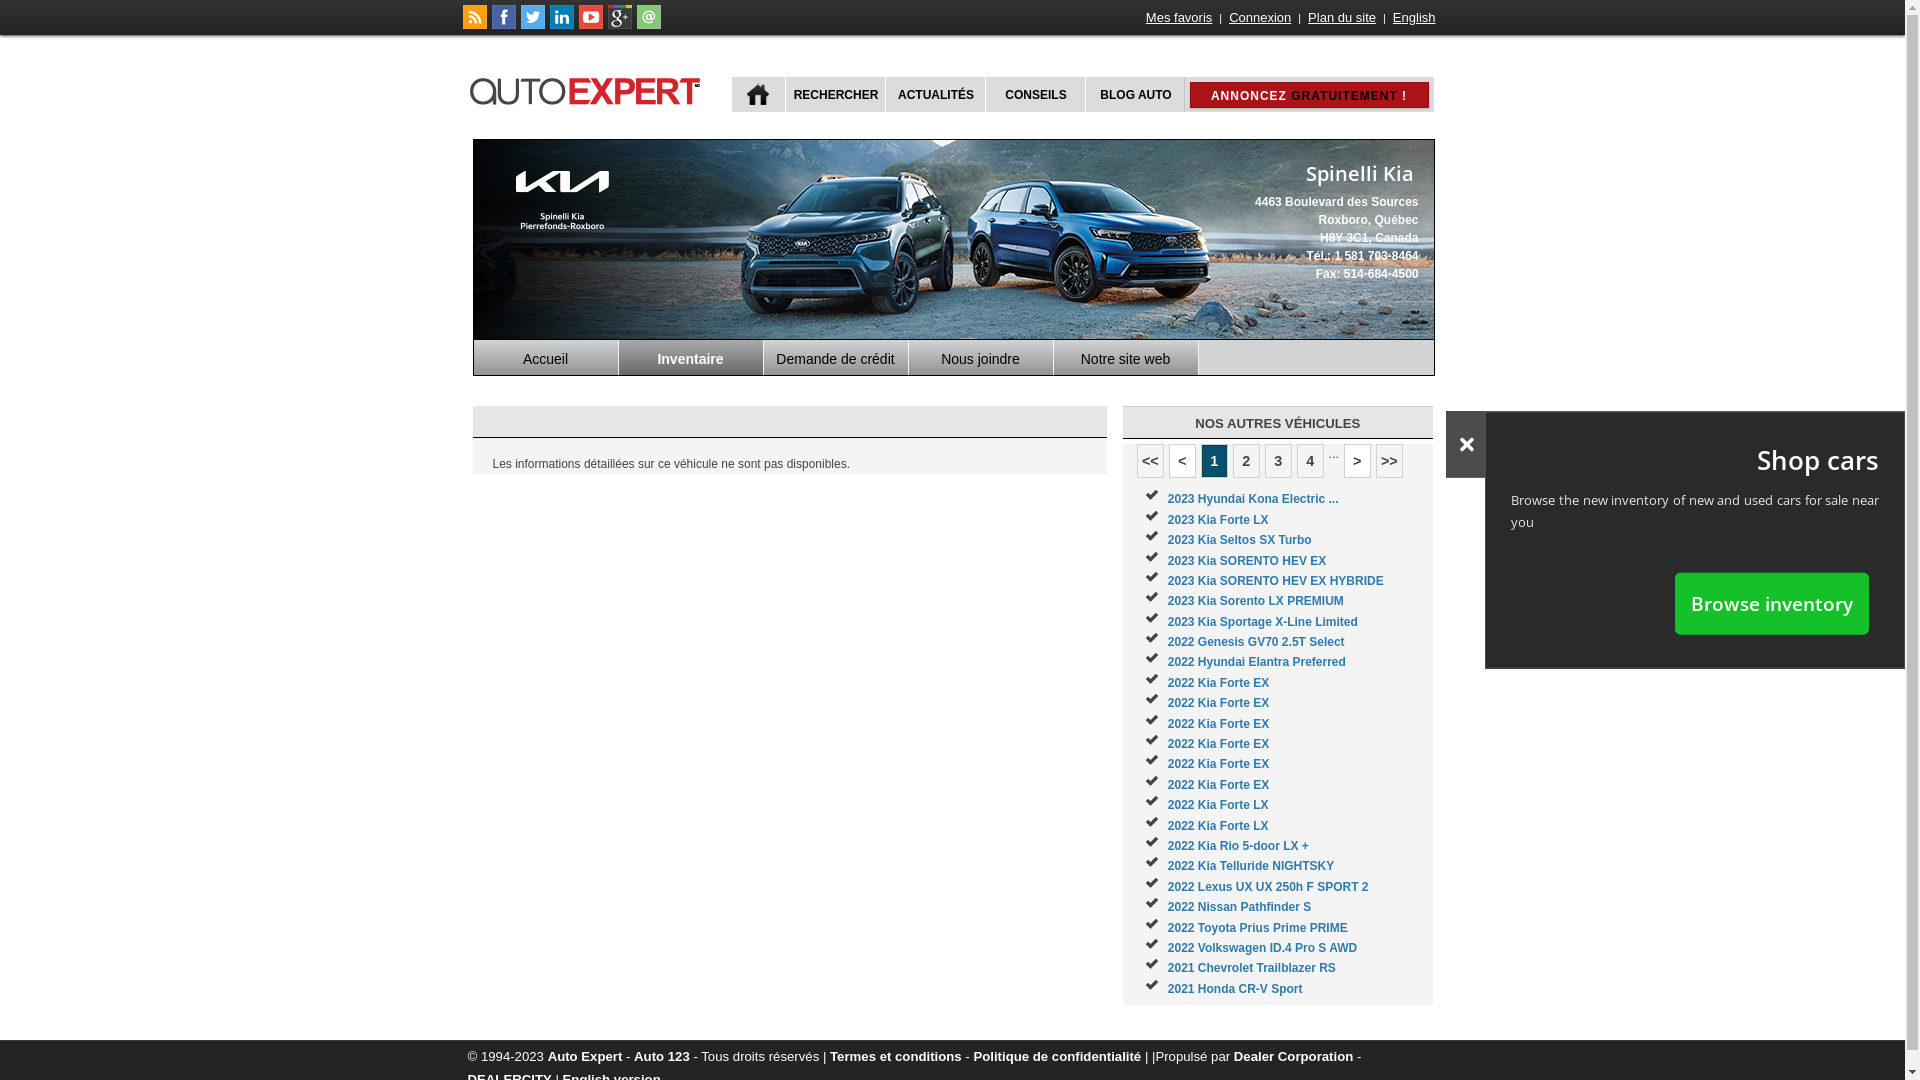  What do you see at coordinates (1257, 662) in the screenshot?
I see `2022 Hyundai Elantra Preferred` at bounding box center [1257, 662].